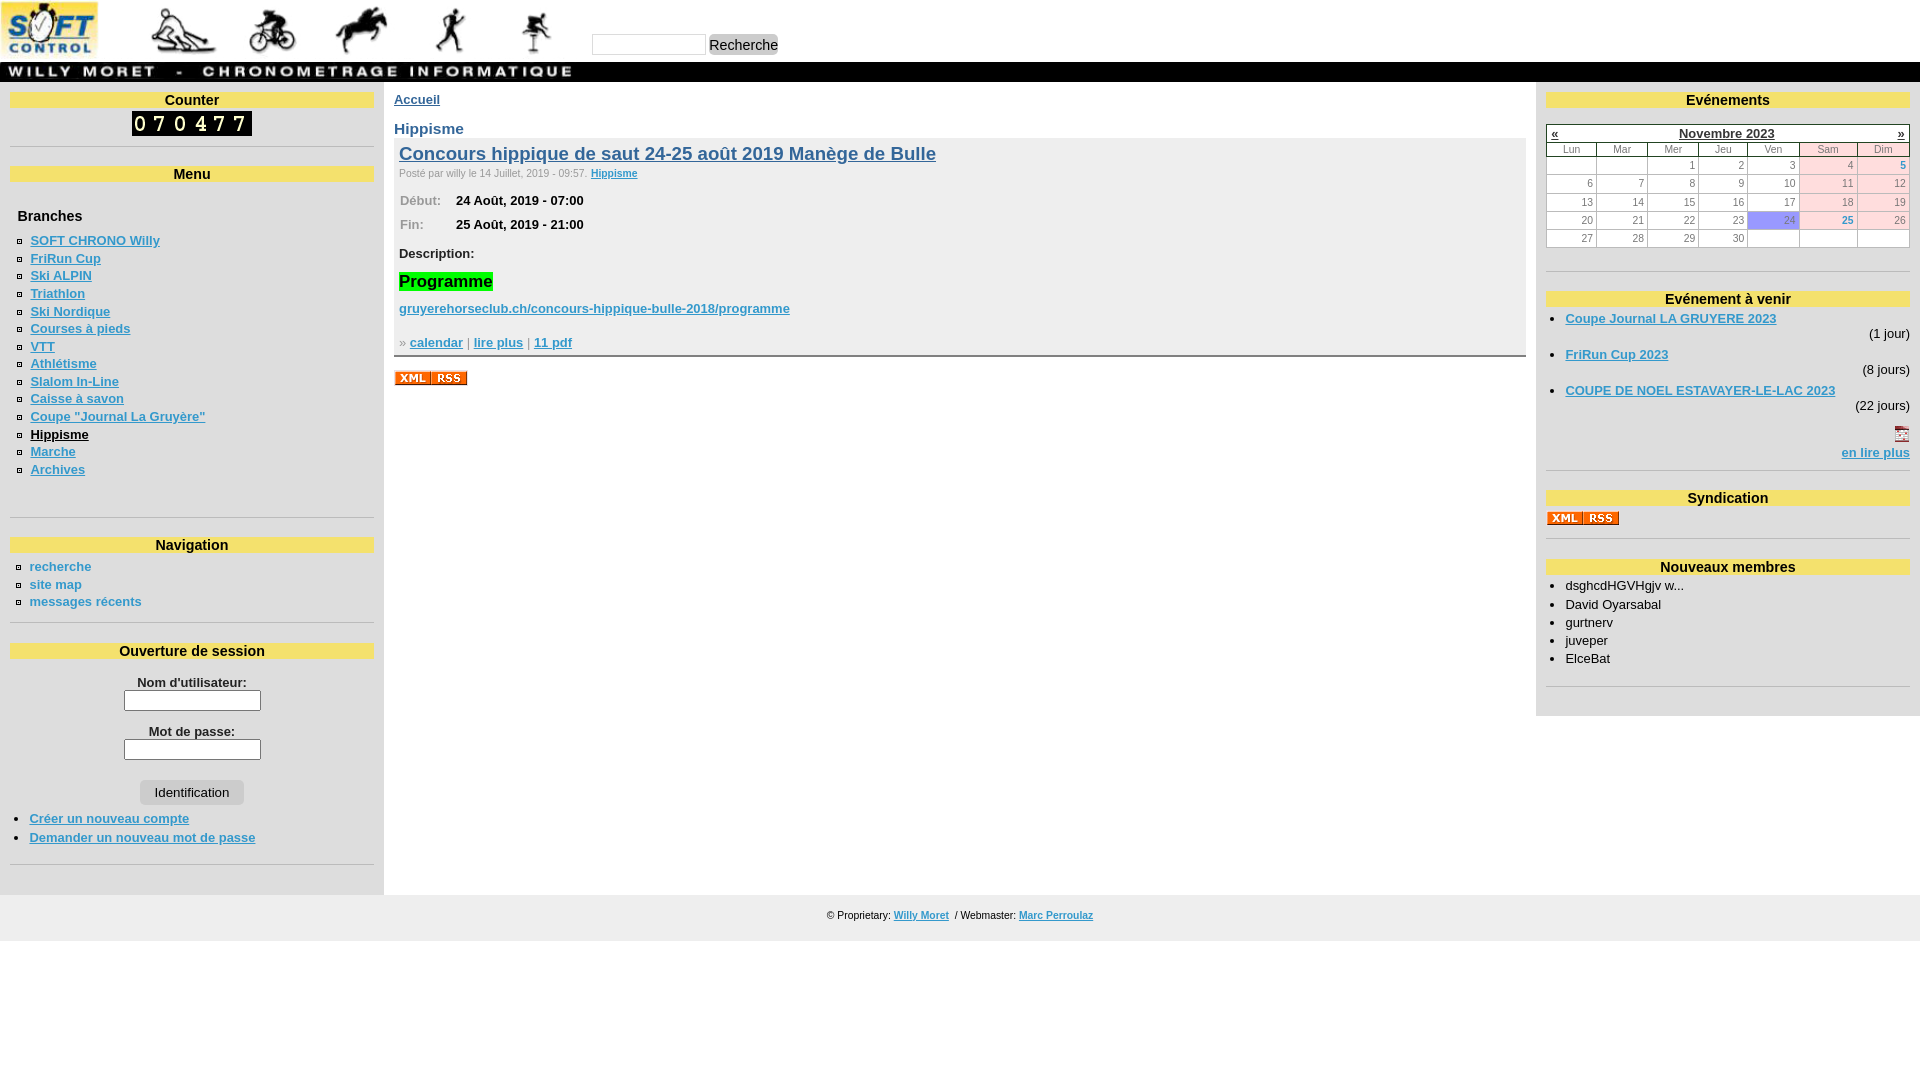 The width and height of the screenshot is (1920, 1080). What do you see at coordinates (1670, 318) in the screenshot?
I see `Coupe Journal LA GRUYERE 2023` at bounding box center [1670, 318].